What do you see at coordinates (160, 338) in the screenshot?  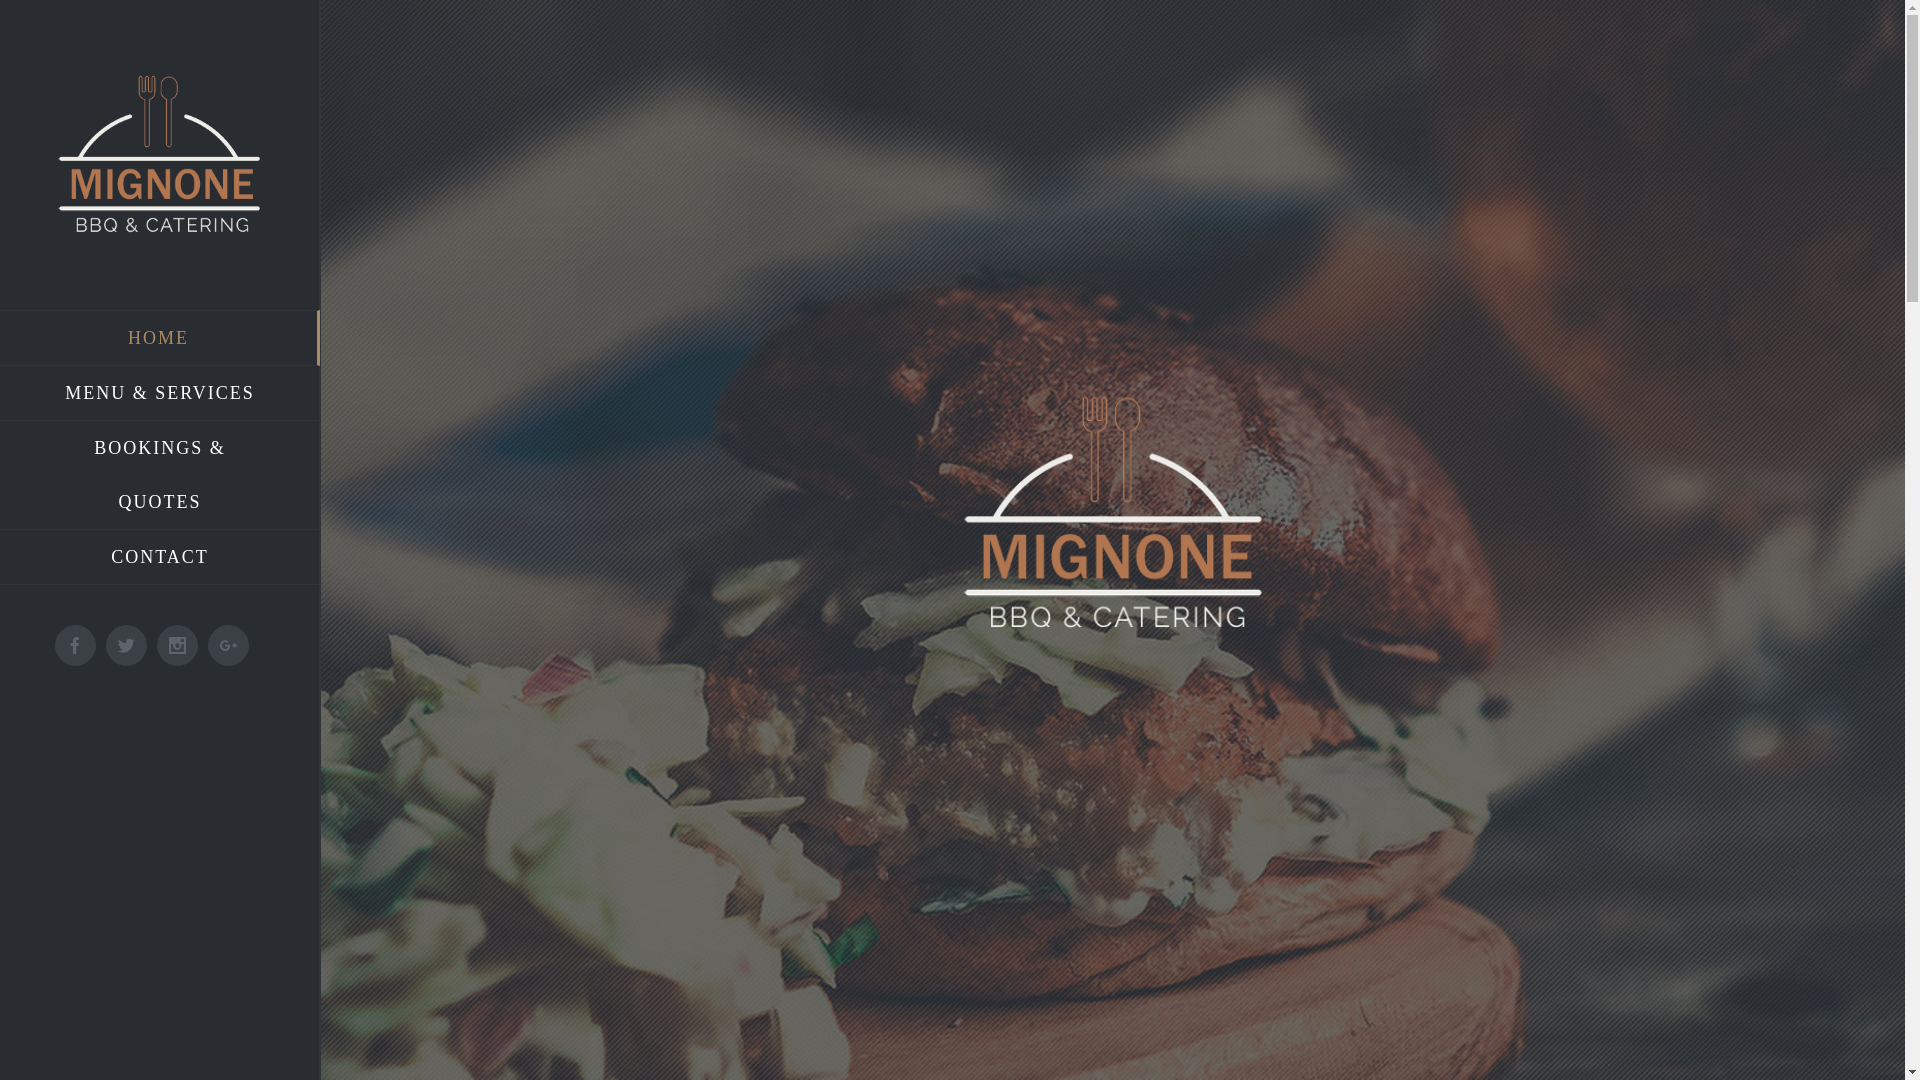 I see `HOME` at bounding box center [160, 338].